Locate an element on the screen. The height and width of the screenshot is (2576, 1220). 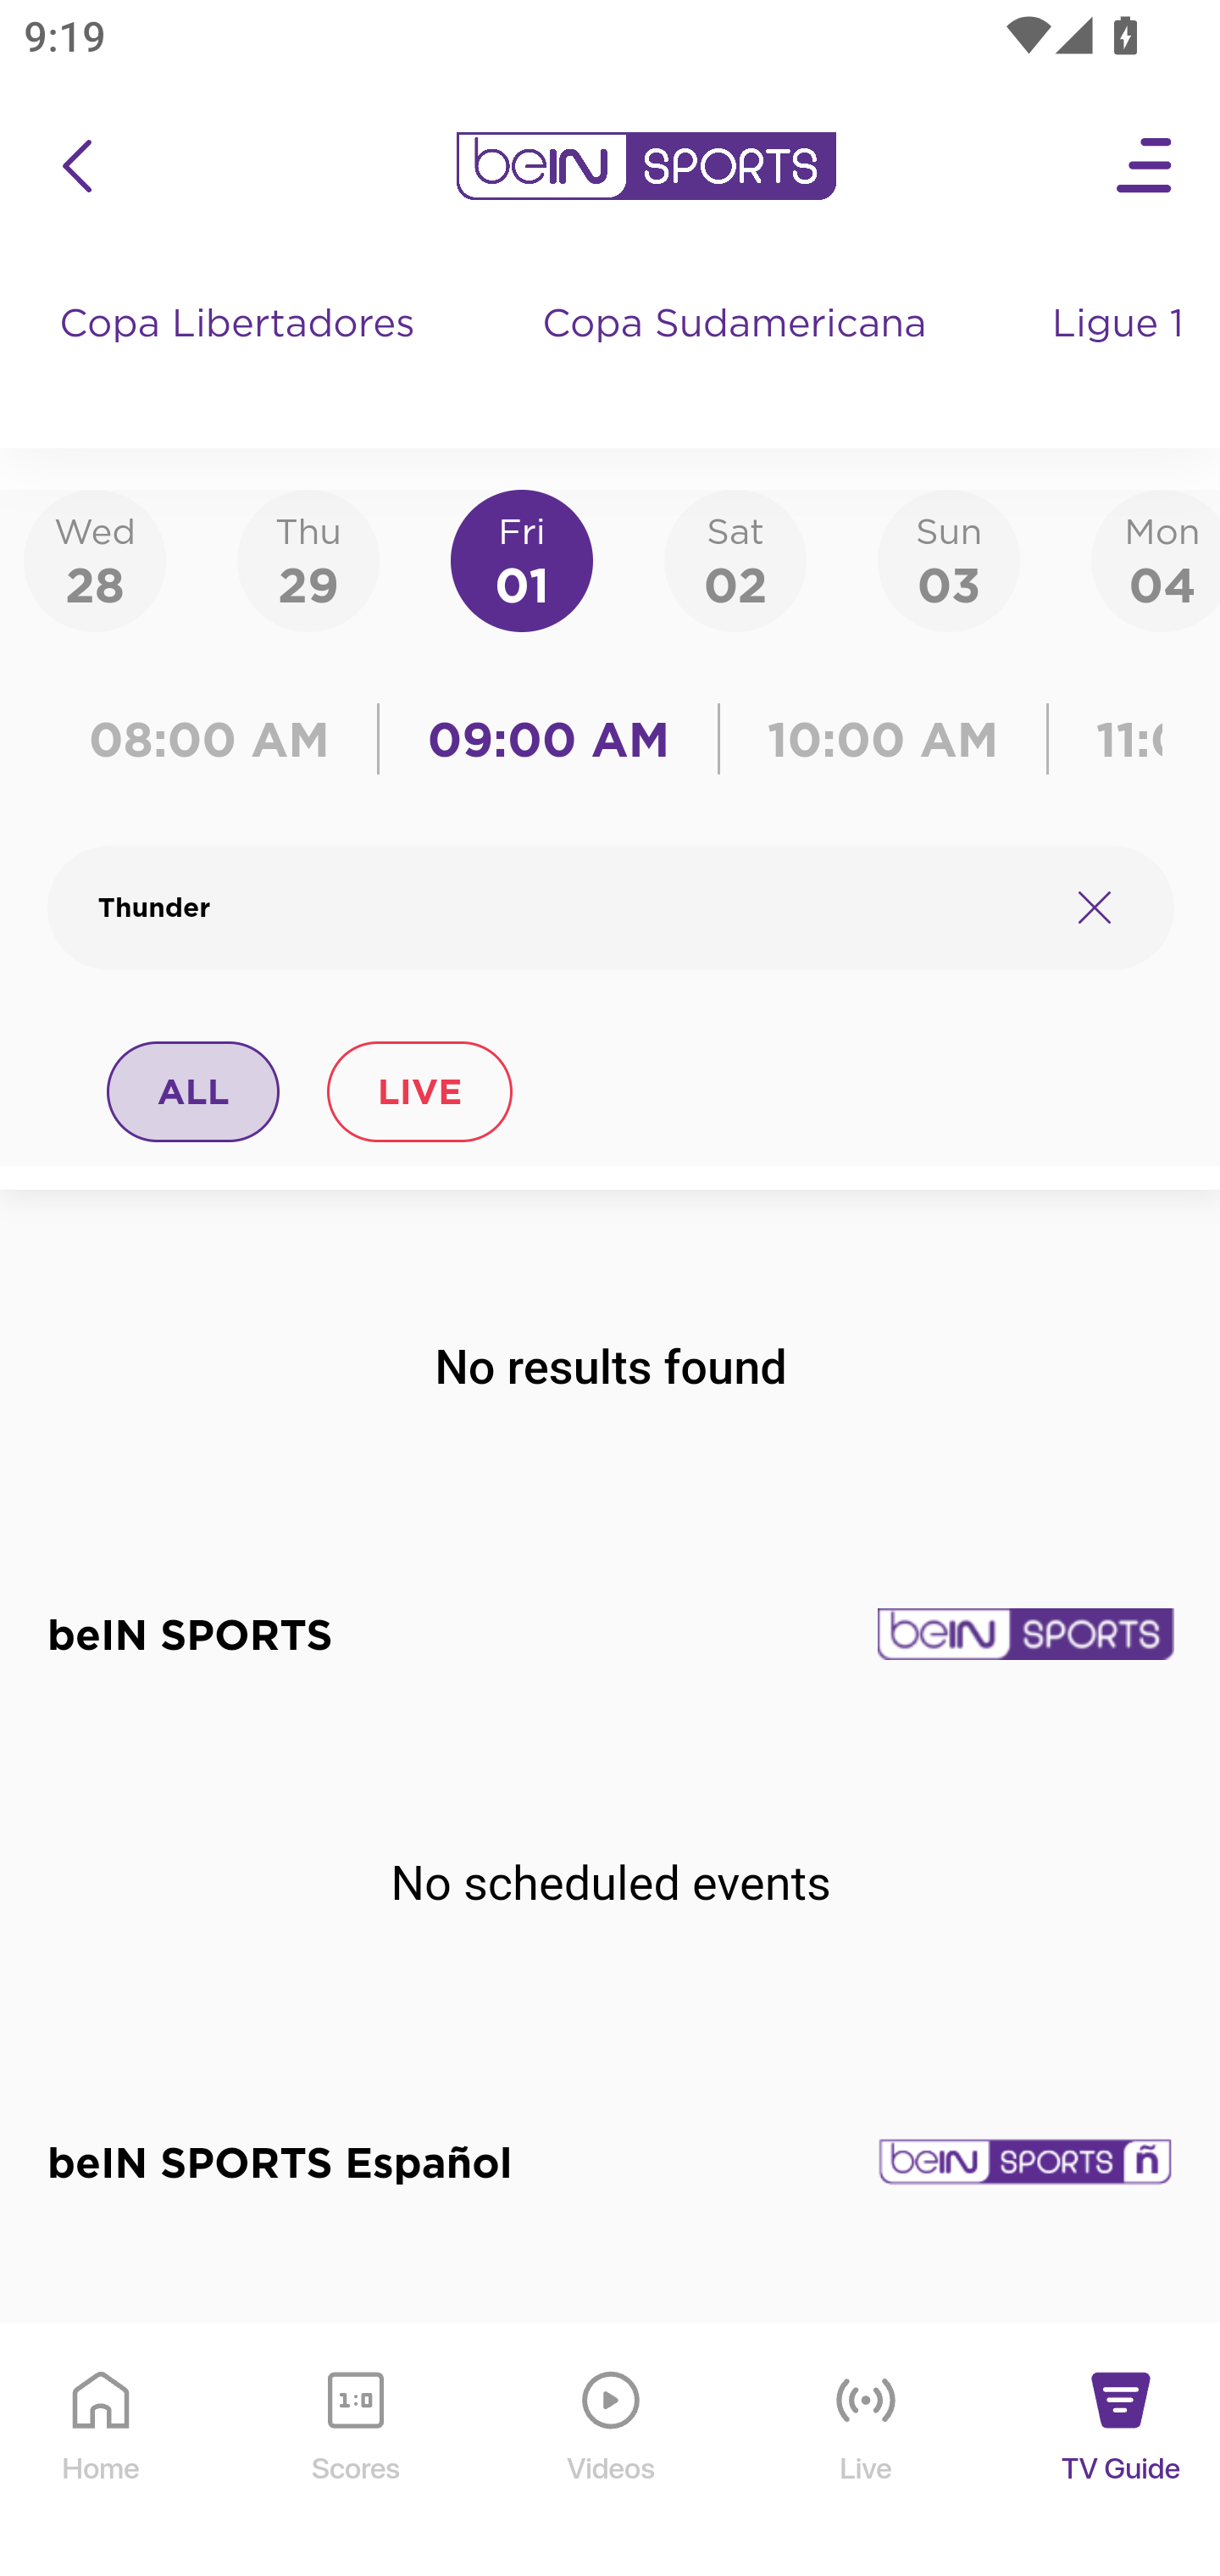
LIVE is located at coordinates (419, 1091).